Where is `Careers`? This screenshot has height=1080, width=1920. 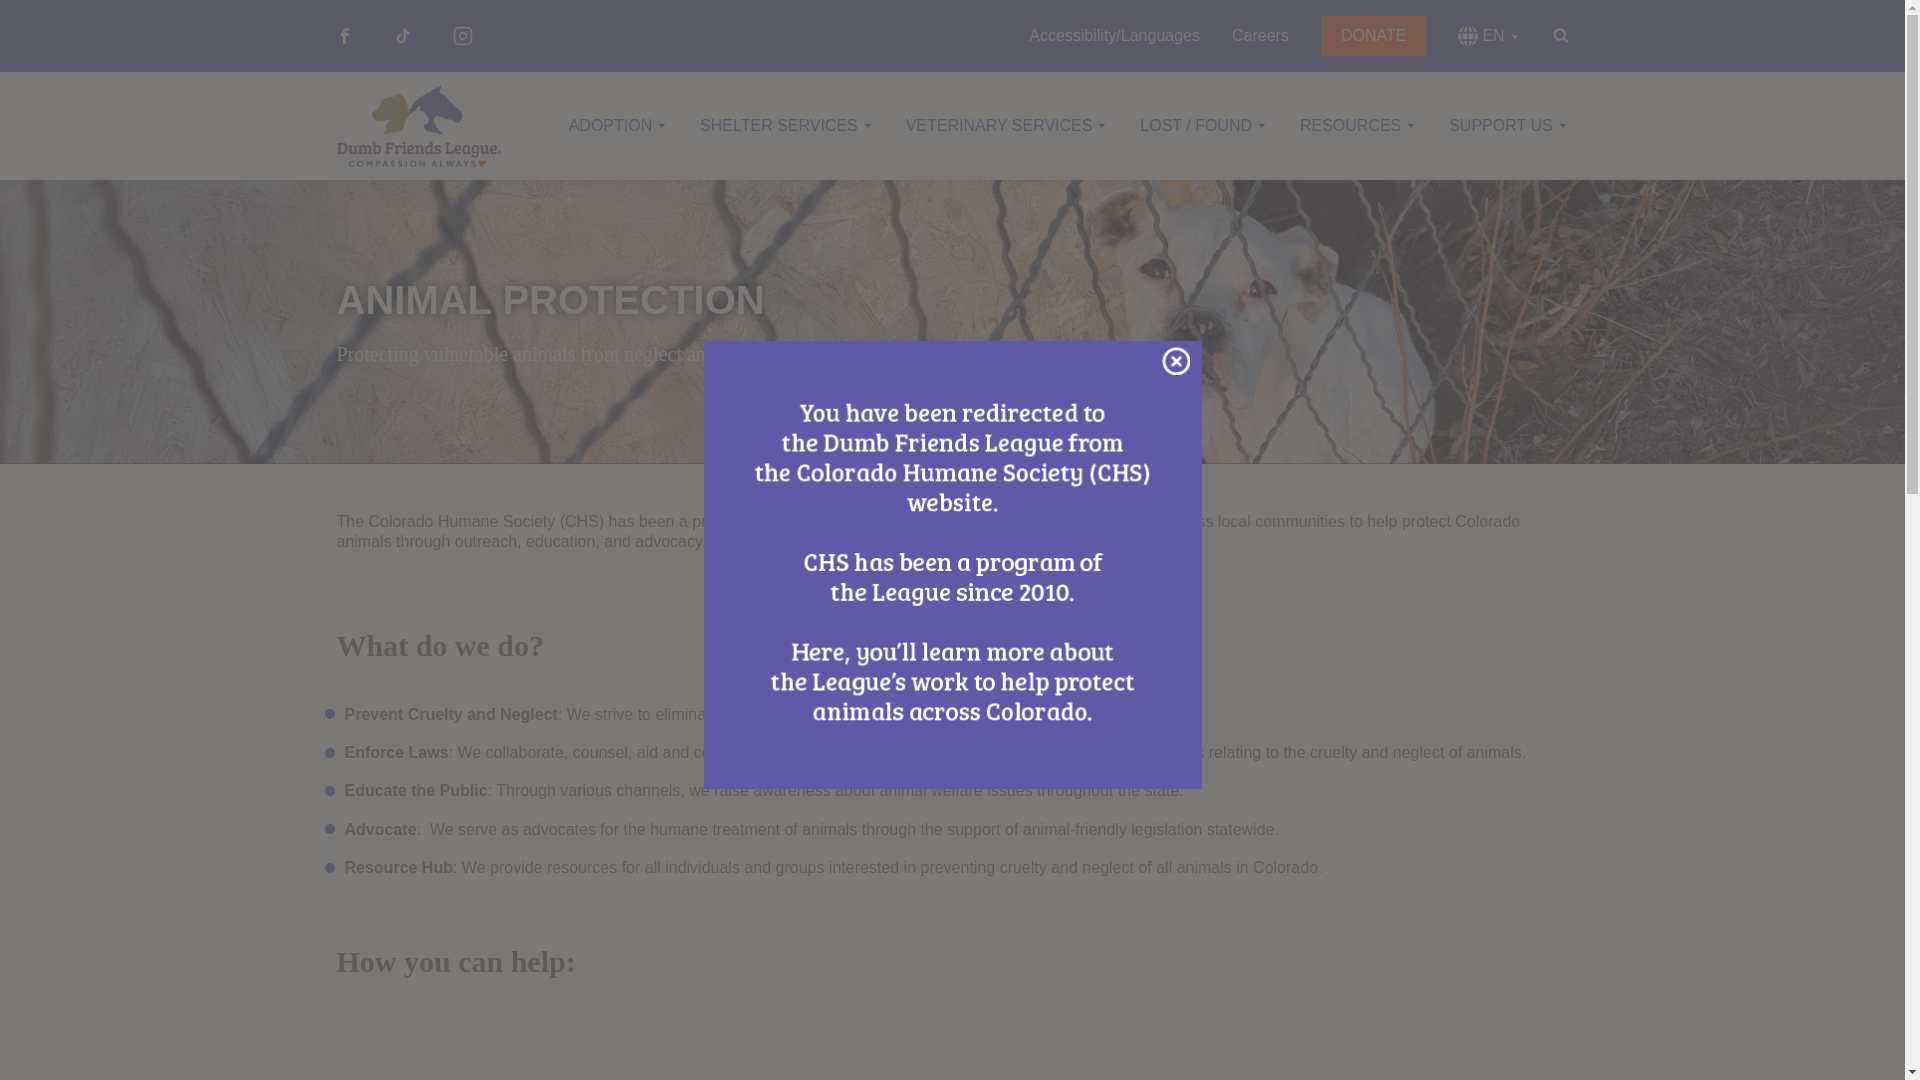 Careers is located at coordinates (1260, 36).